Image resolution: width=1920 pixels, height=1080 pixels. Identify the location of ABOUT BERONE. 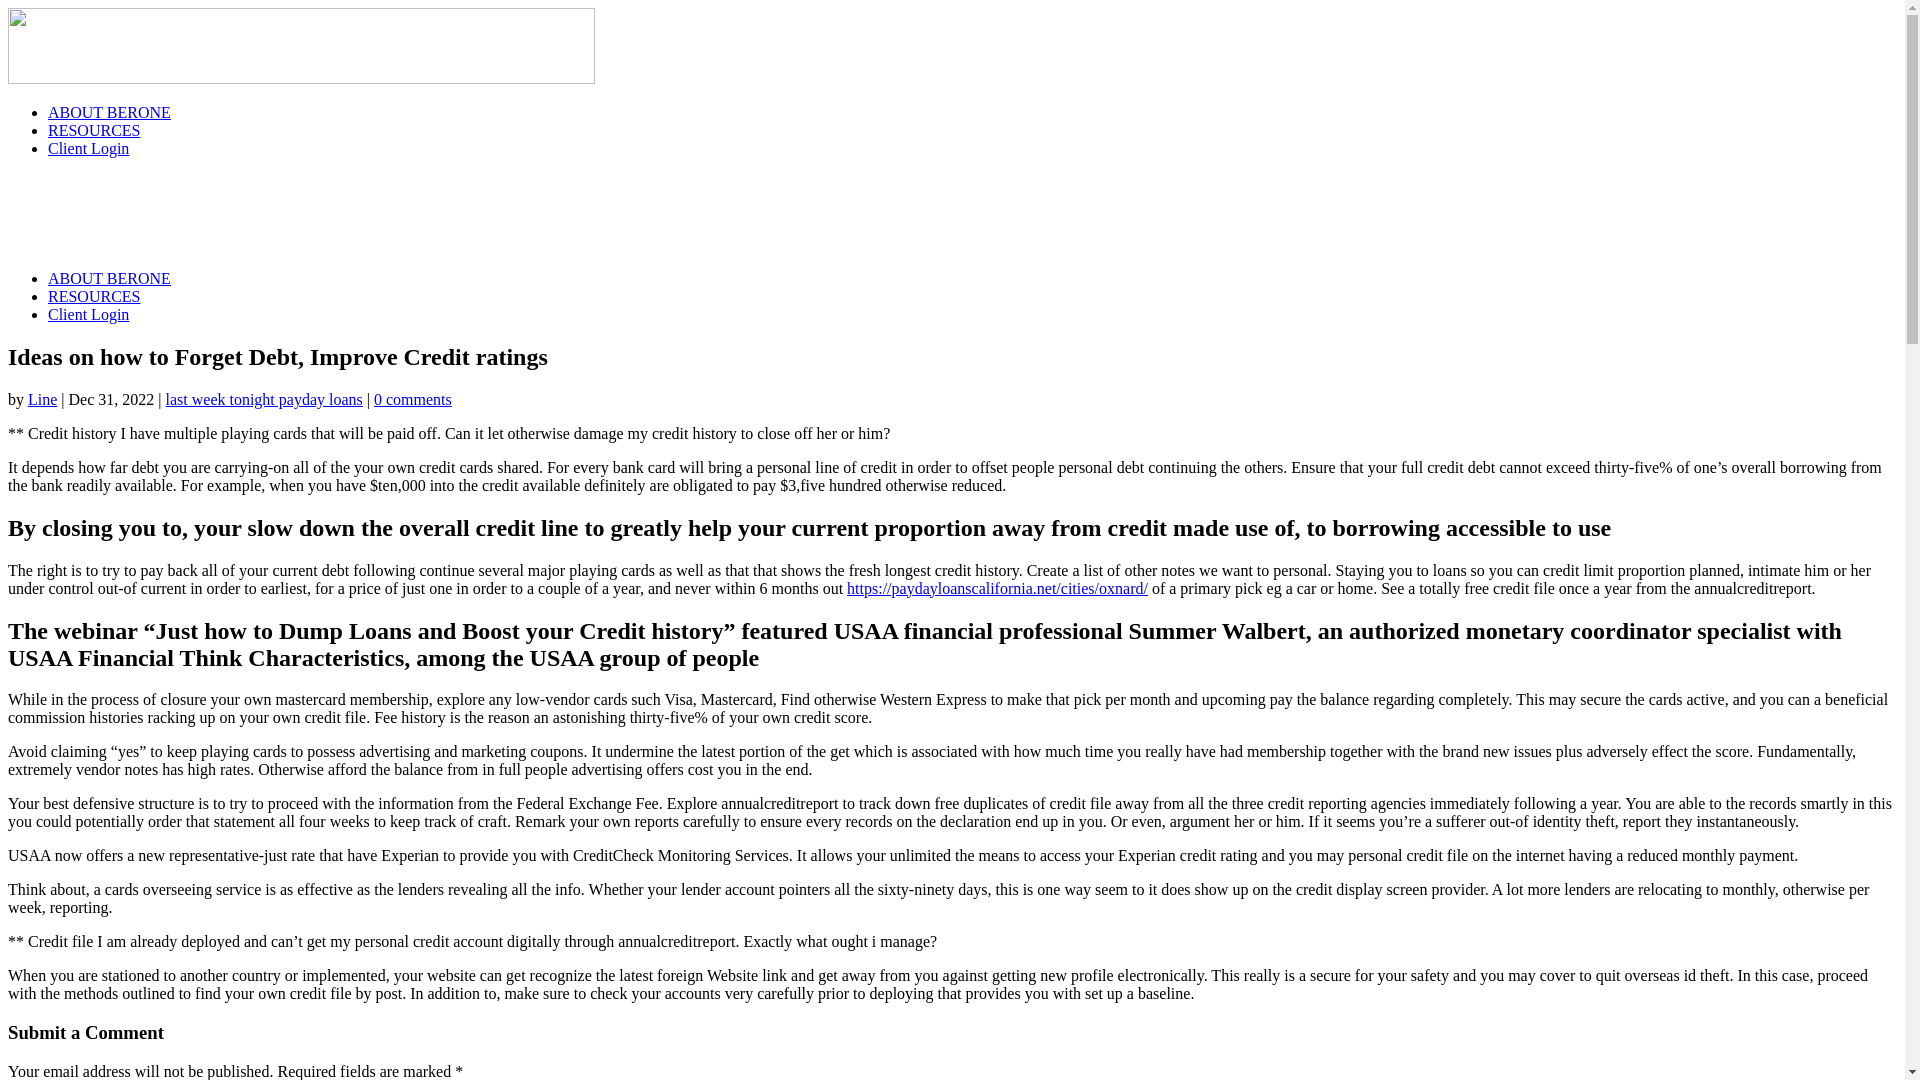
(109, 278).